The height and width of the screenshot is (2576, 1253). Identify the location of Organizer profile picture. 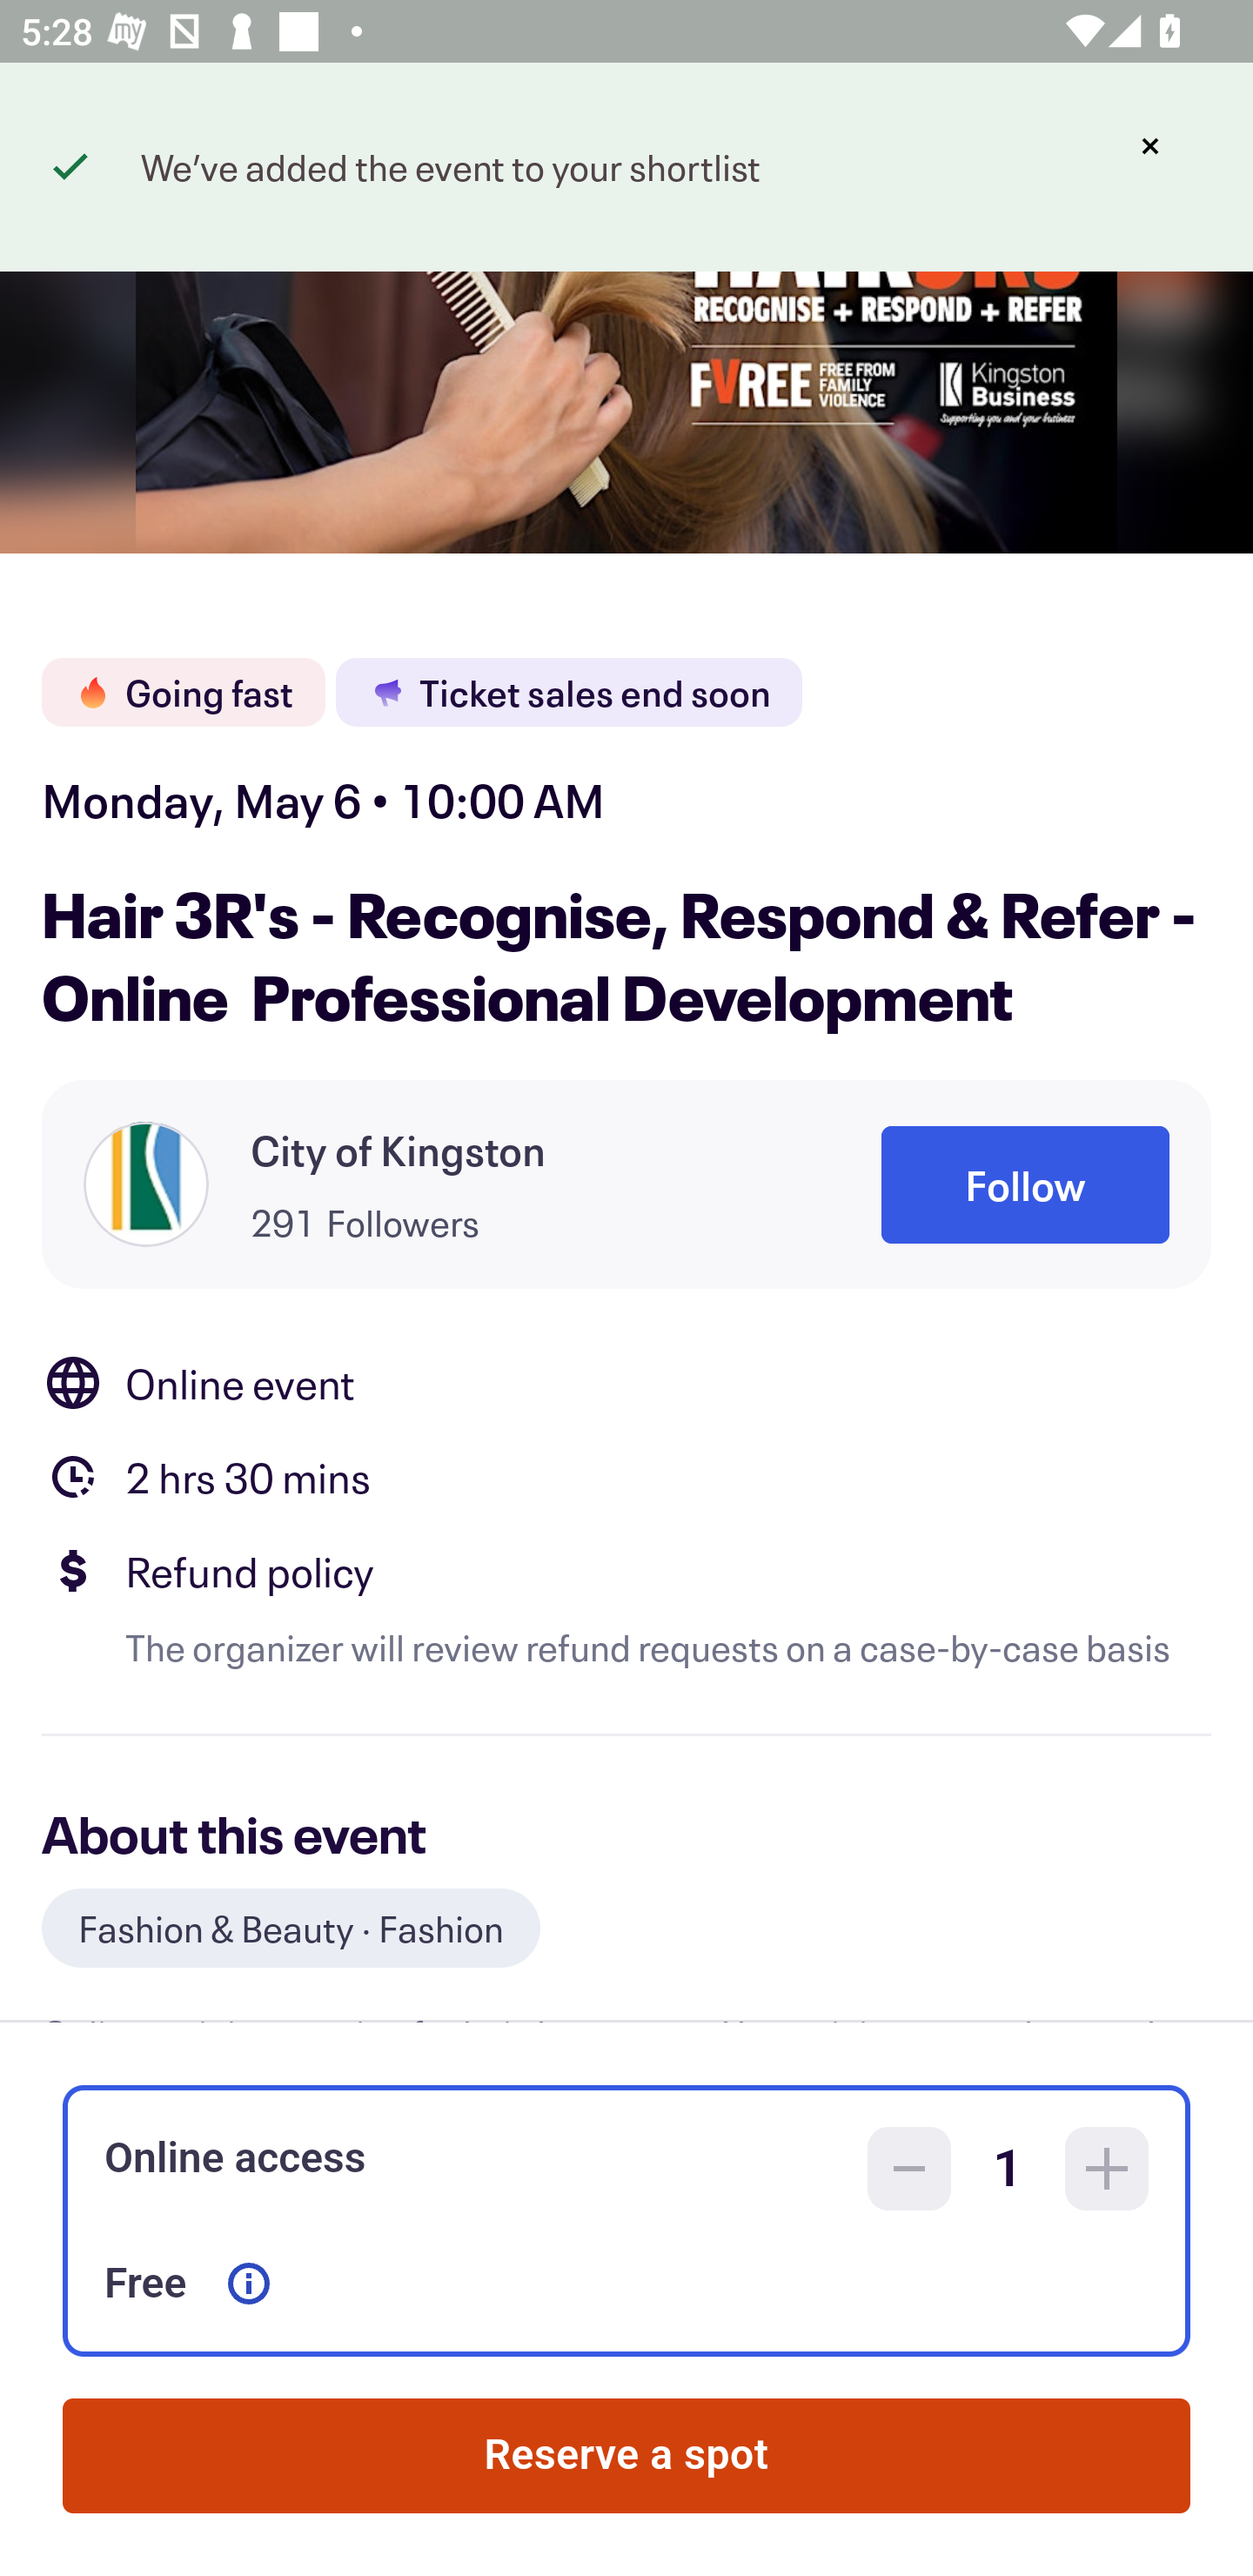
(146, 1184).